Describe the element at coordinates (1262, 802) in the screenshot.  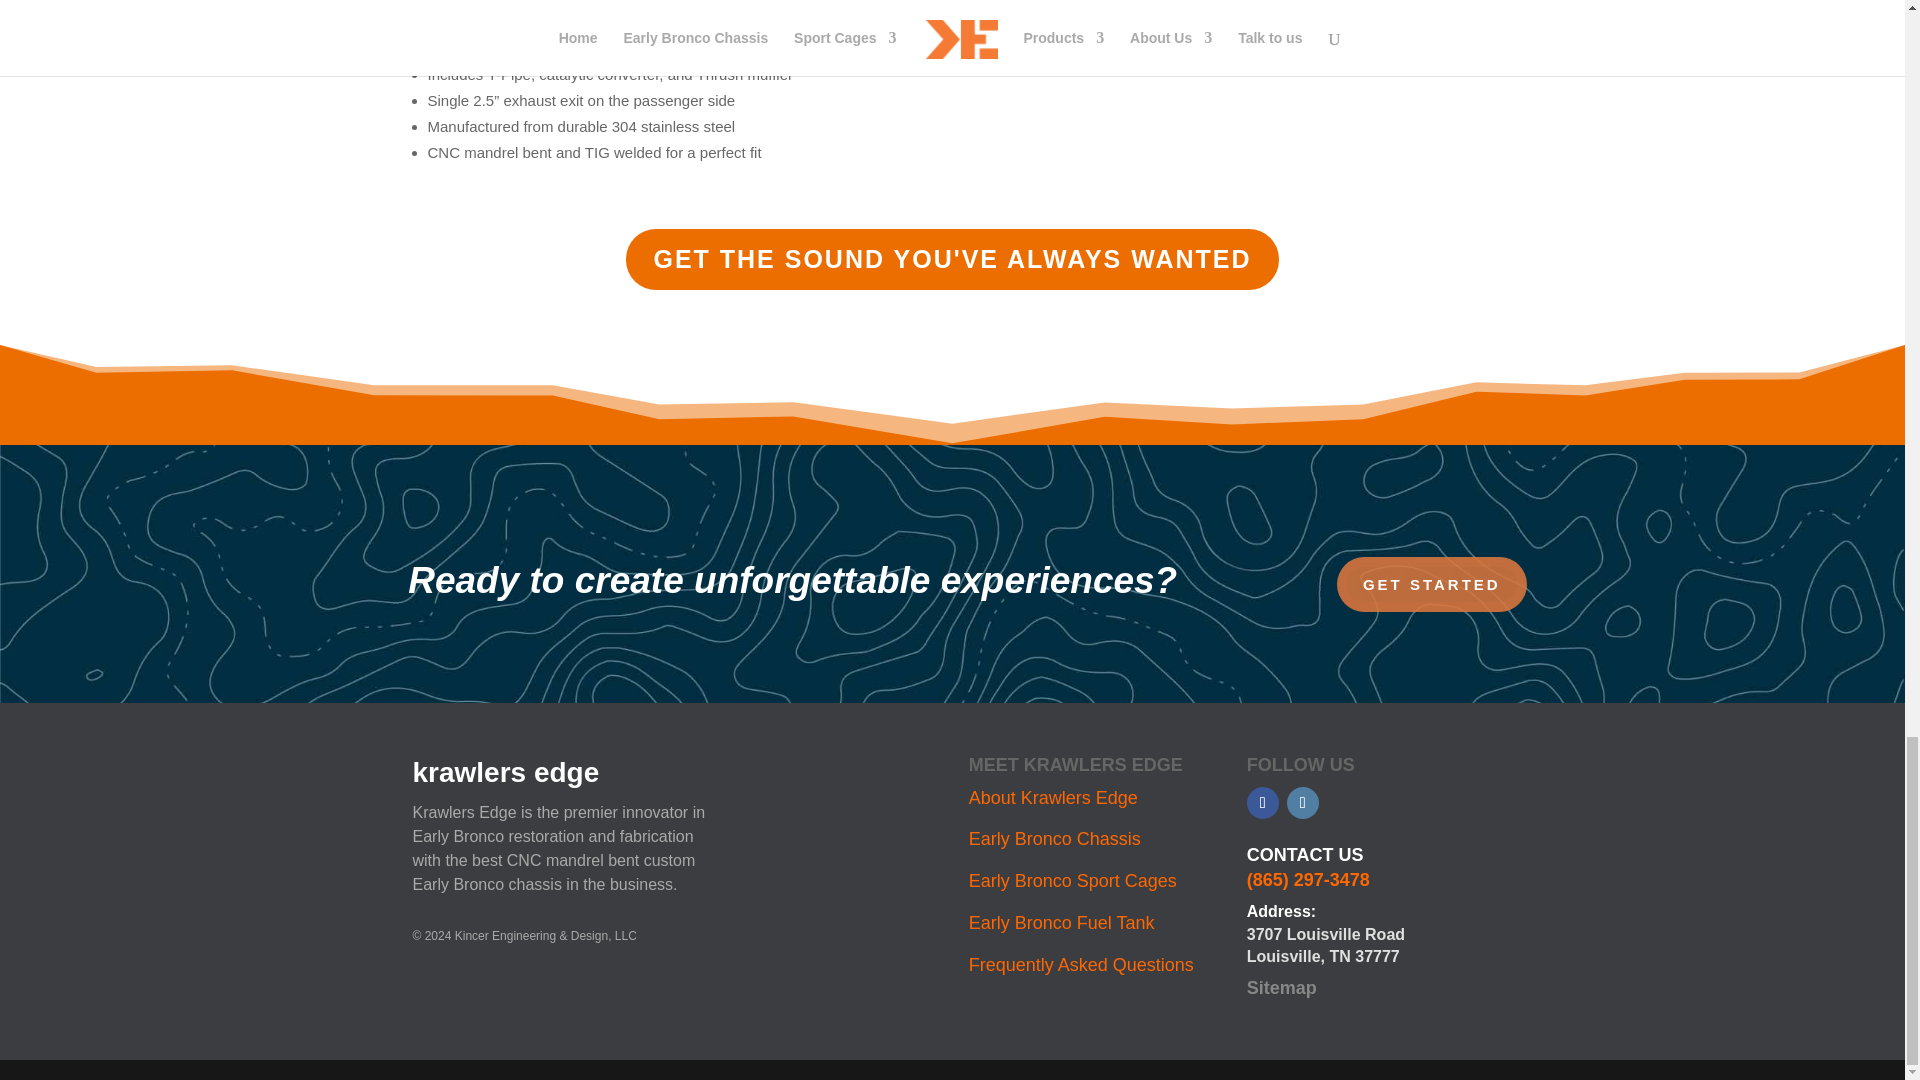
I see `Follow on Facebook` at that location.